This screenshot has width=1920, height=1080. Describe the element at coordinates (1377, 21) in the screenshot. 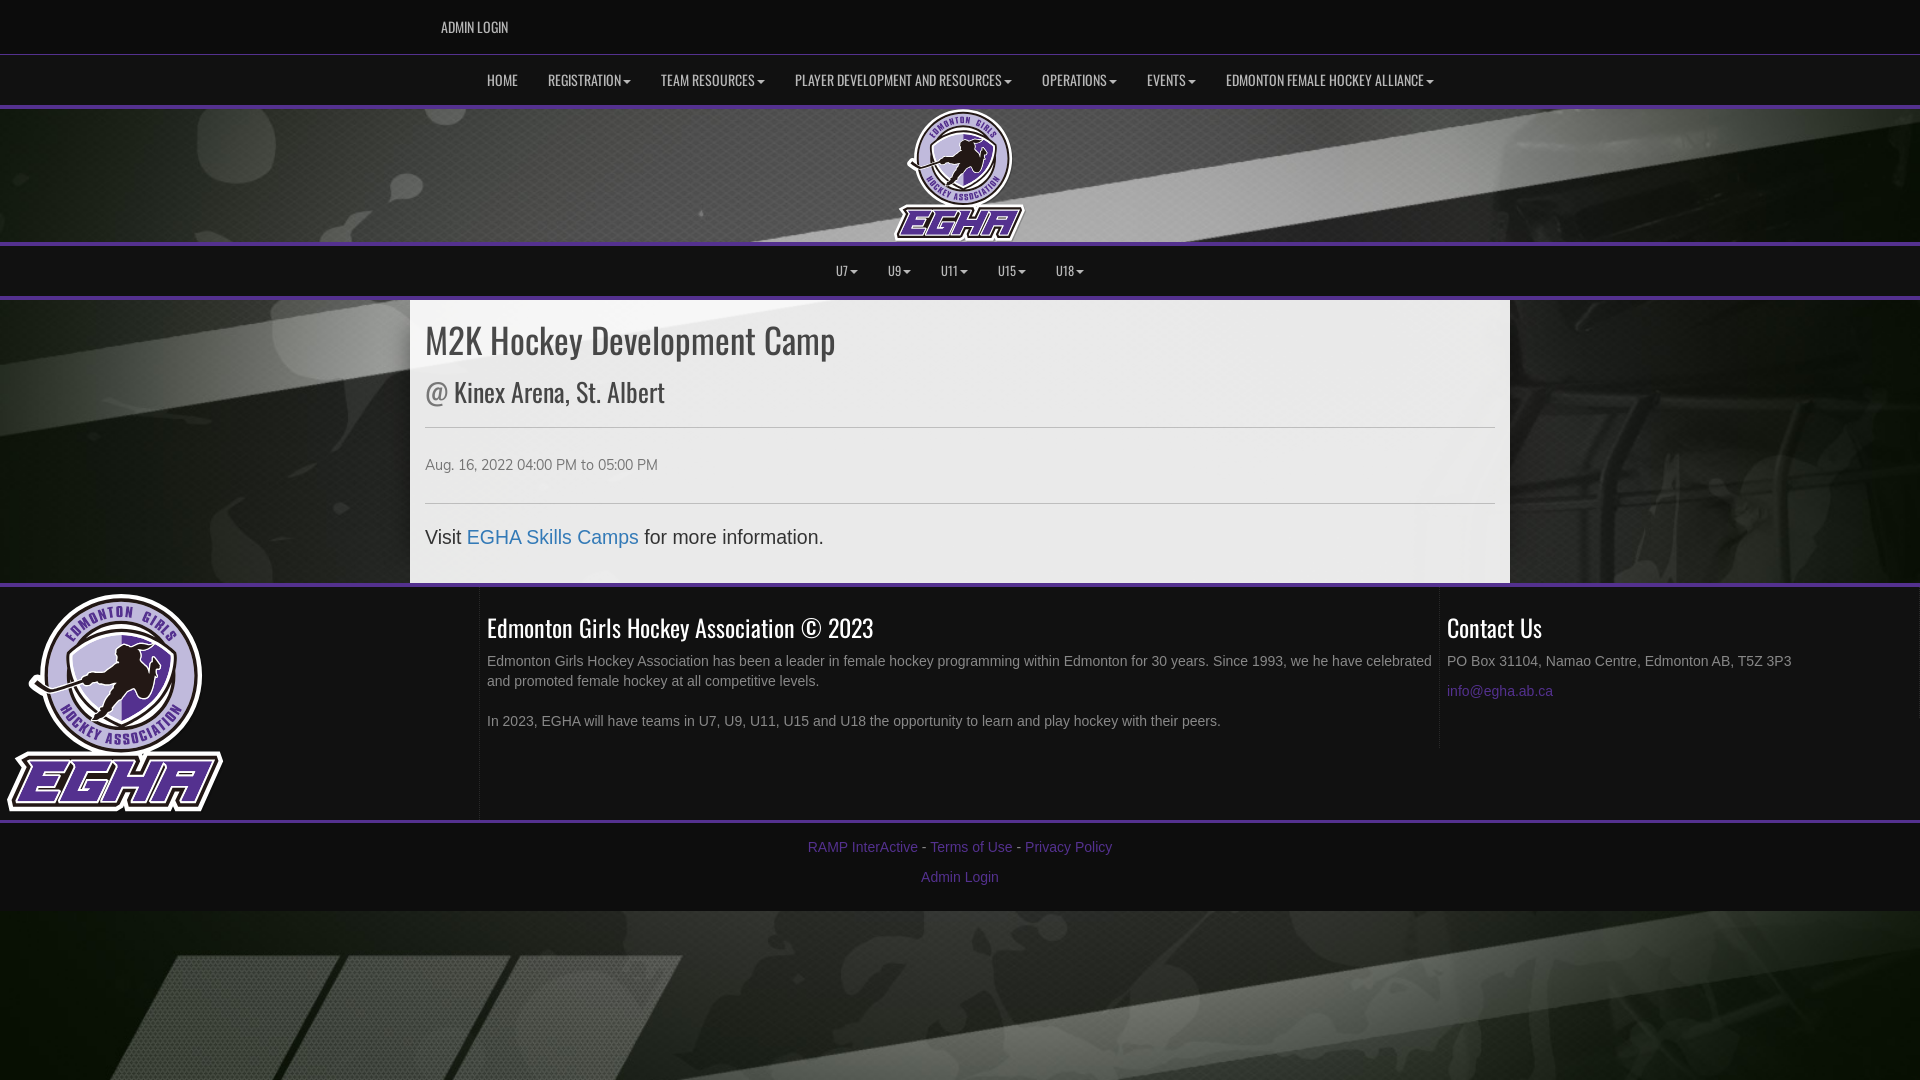

I see `Facebook` at that location.